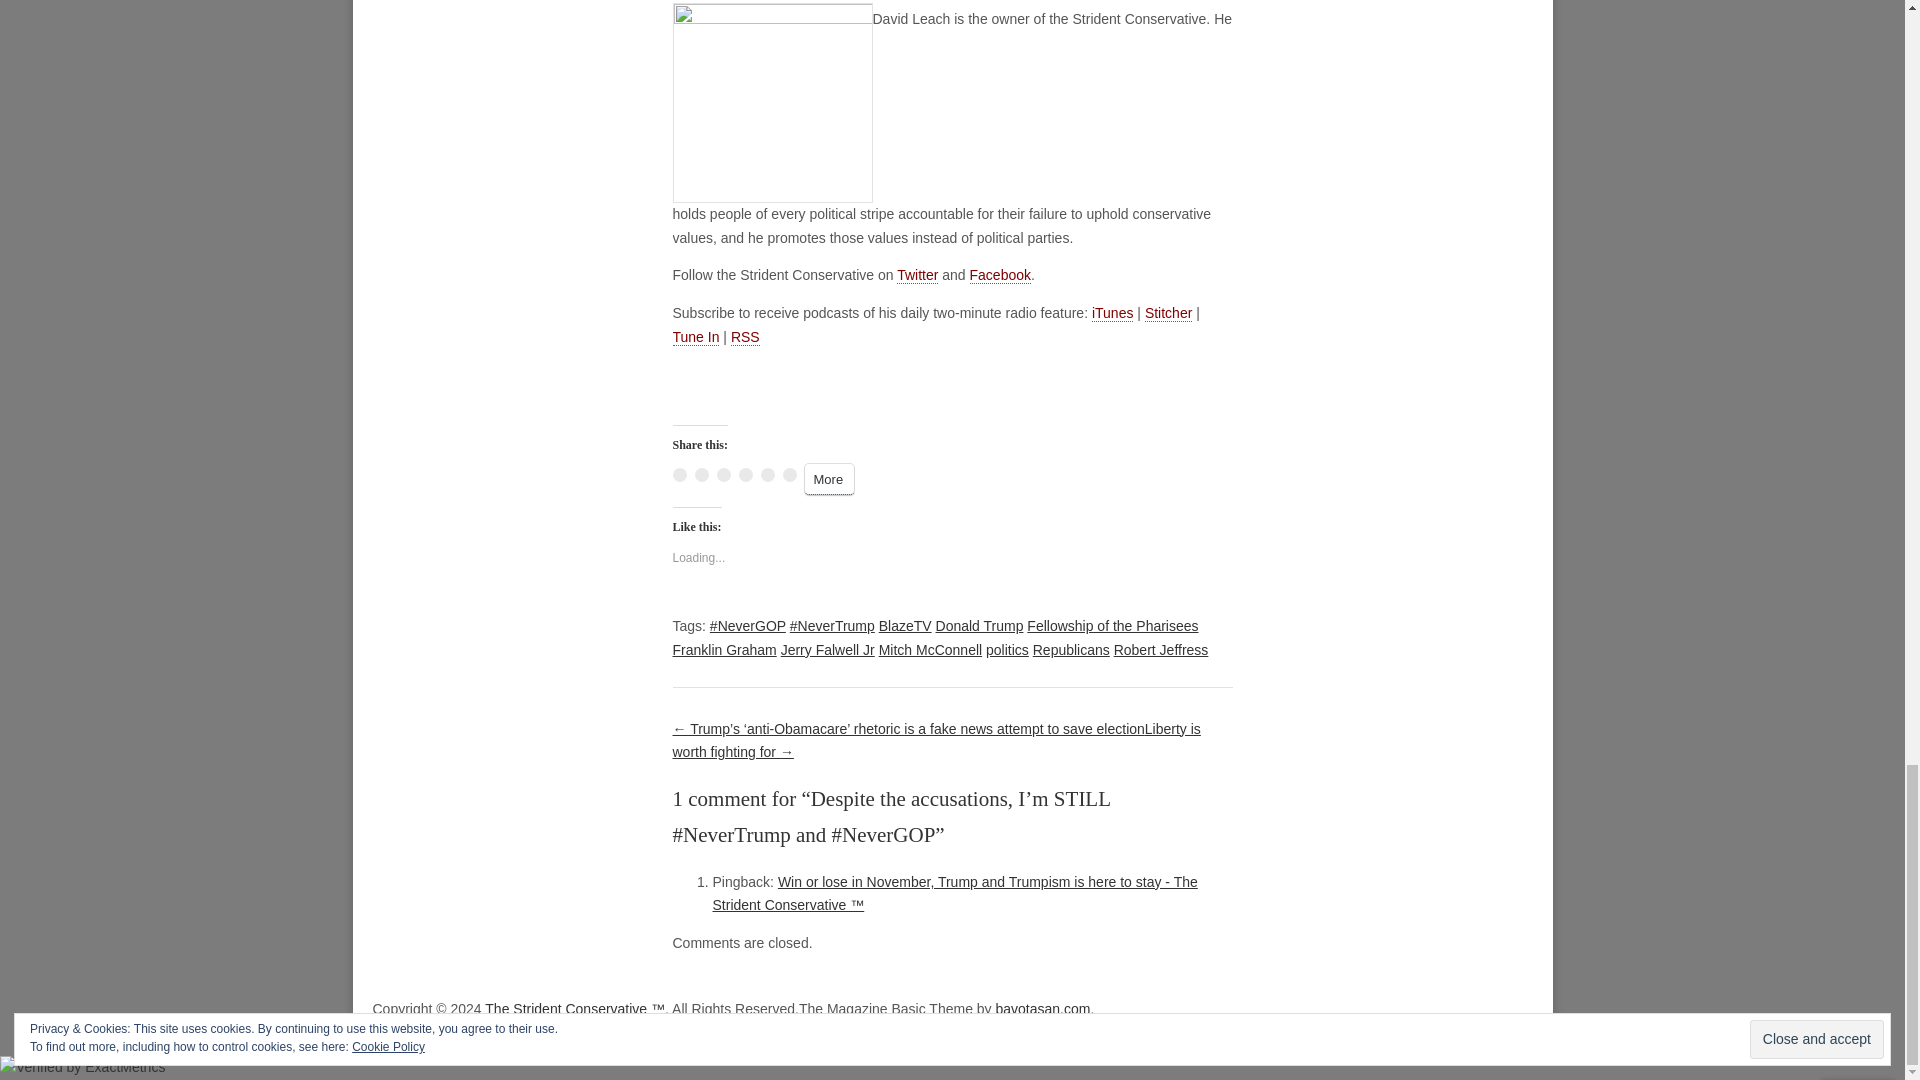 The height and width of the screenshot is (1080, 1920). Describe the element at coordinates (722, 474) in the screenshot. I see `Click to share on LinkedIn` at that location.